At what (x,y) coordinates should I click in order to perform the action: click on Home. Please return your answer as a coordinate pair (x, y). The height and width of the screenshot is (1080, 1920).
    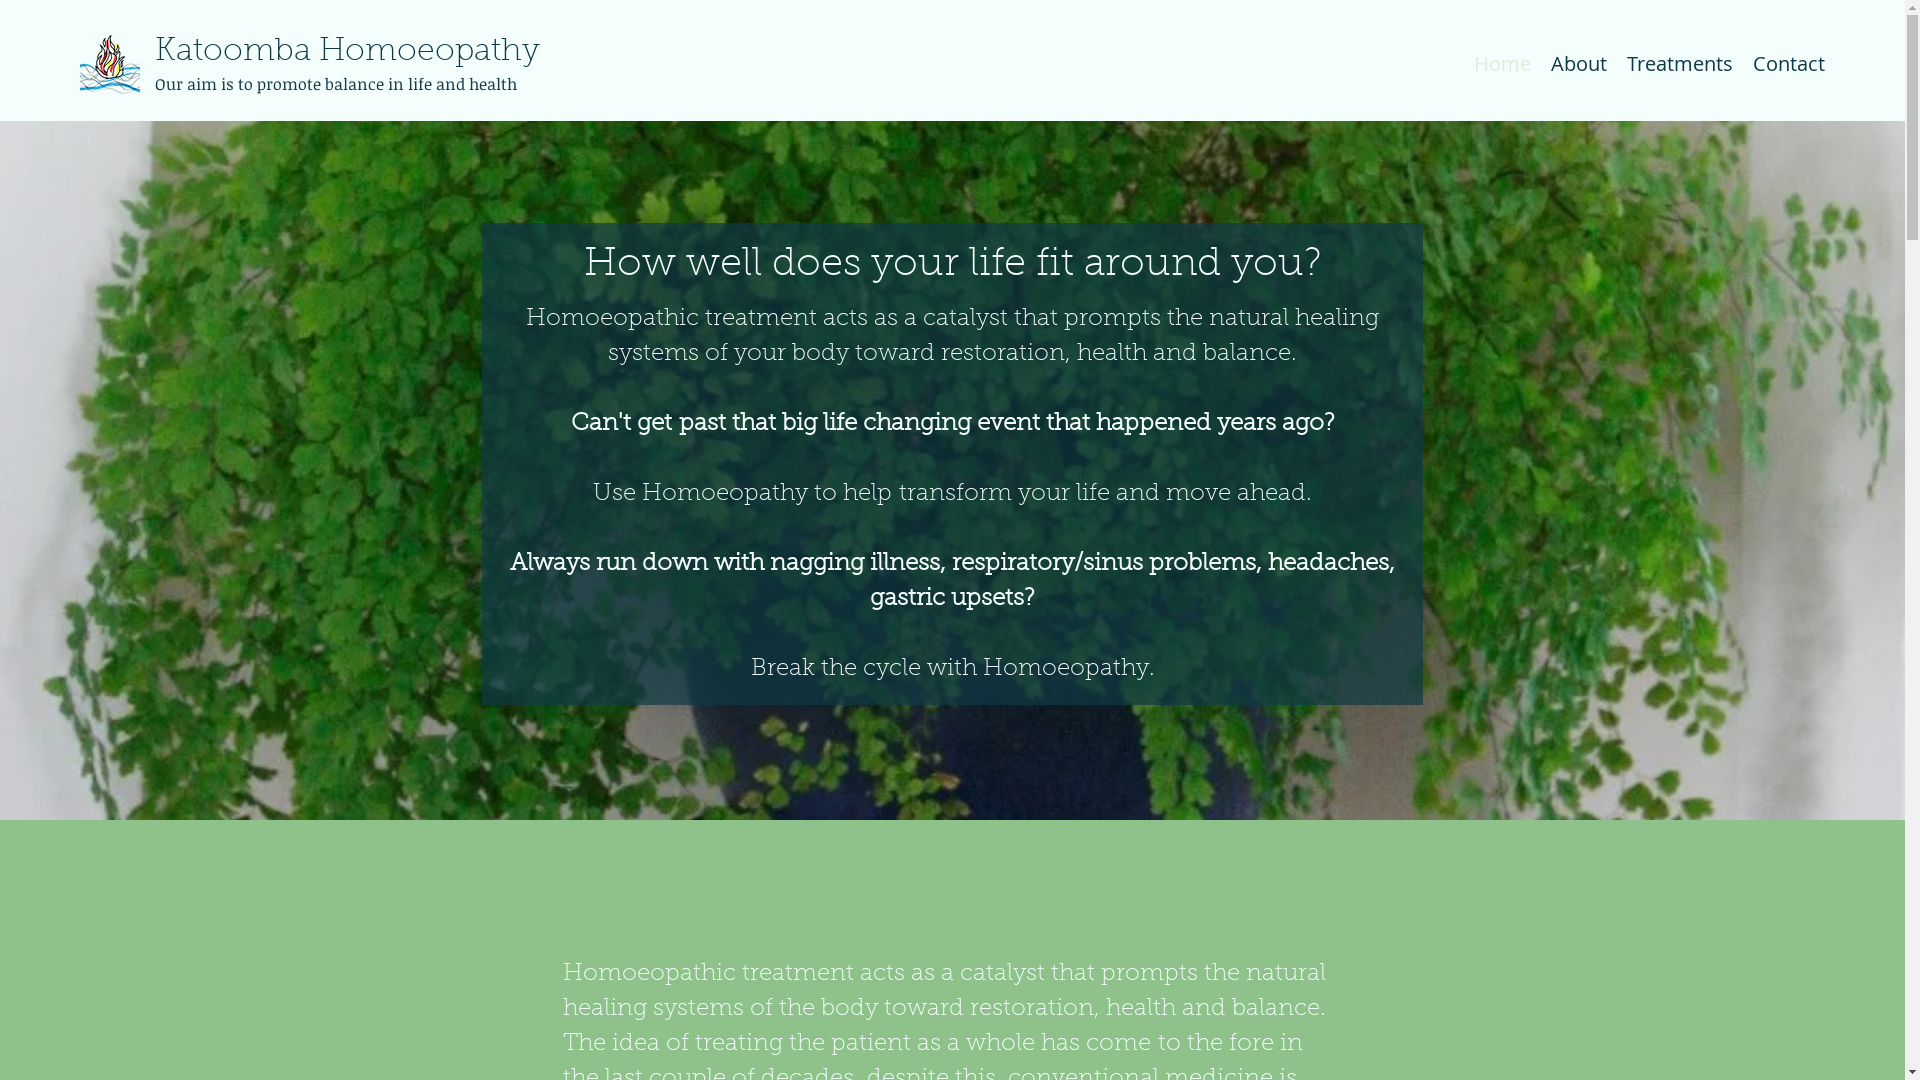
    Looking at the image, I should click on (1502, 64).